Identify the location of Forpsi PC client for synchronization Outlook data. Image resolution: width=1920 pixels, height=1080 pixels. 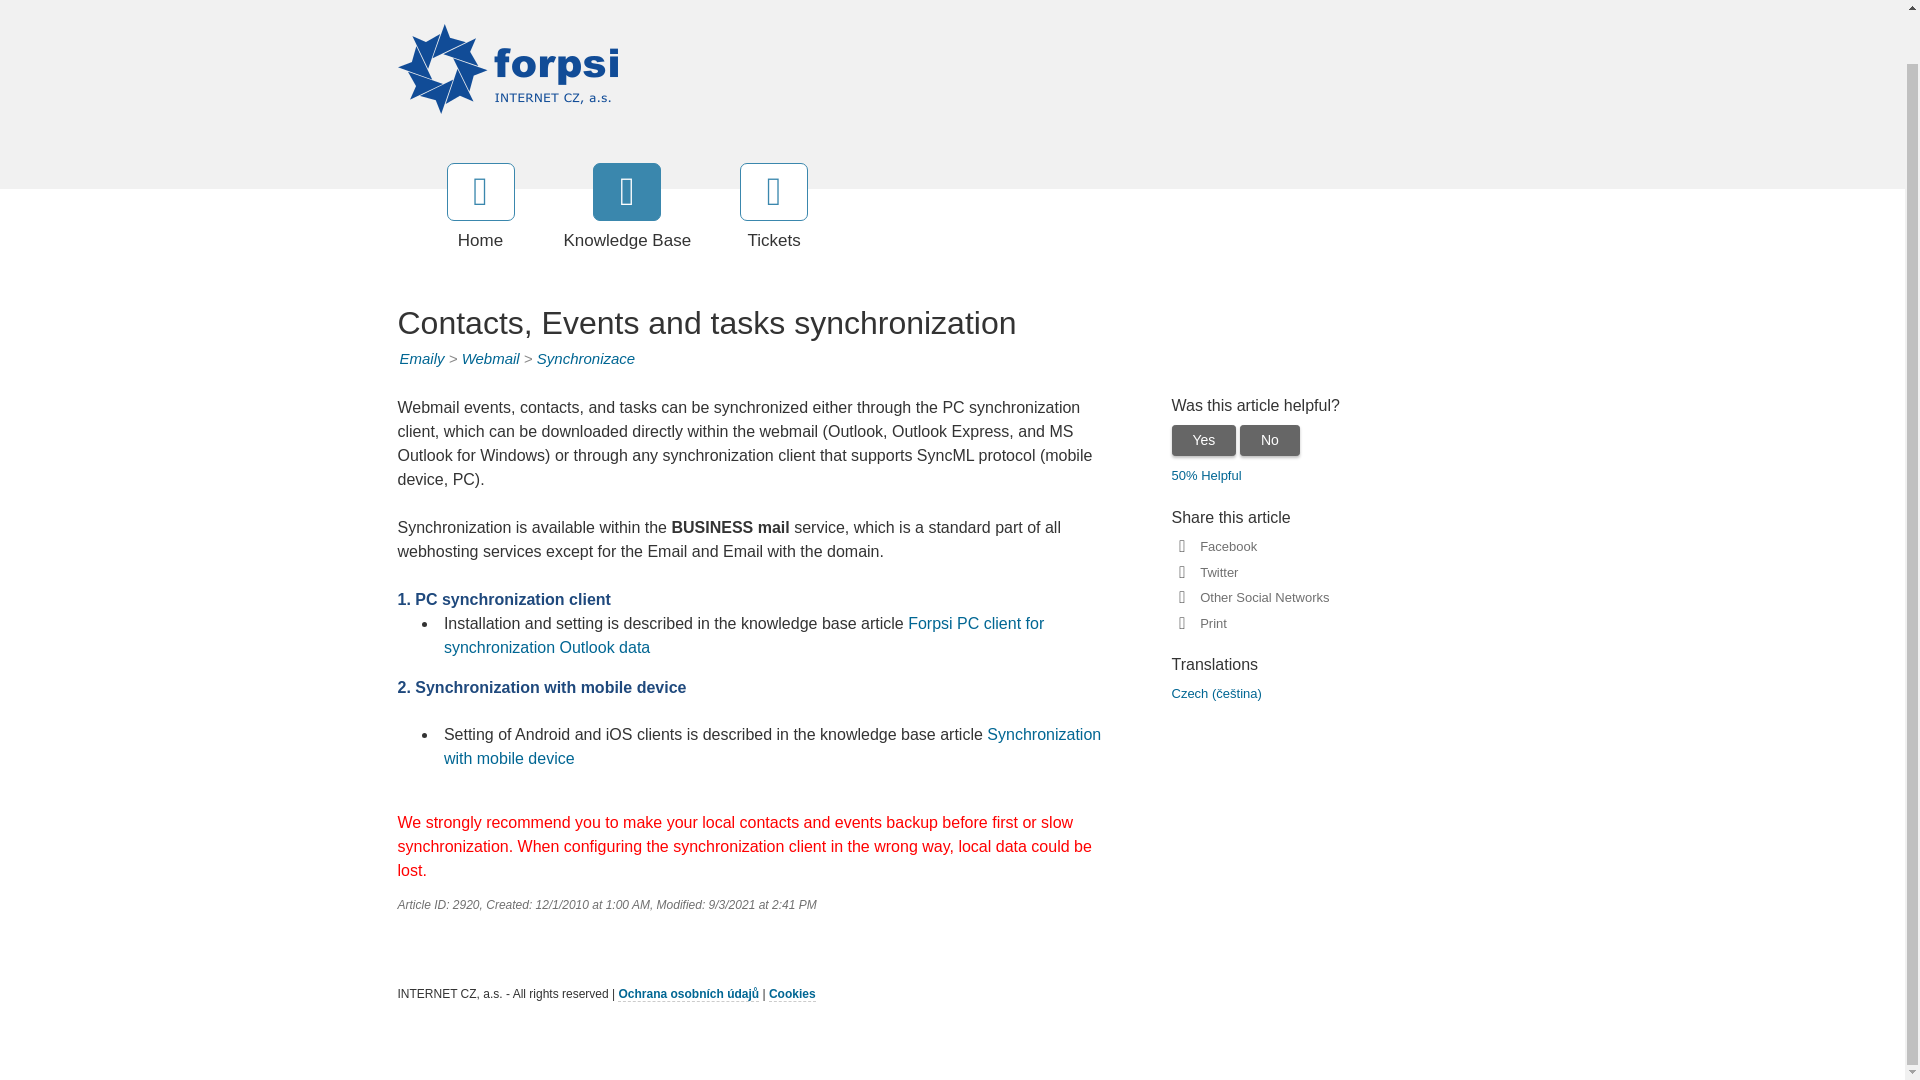
(744, 634).